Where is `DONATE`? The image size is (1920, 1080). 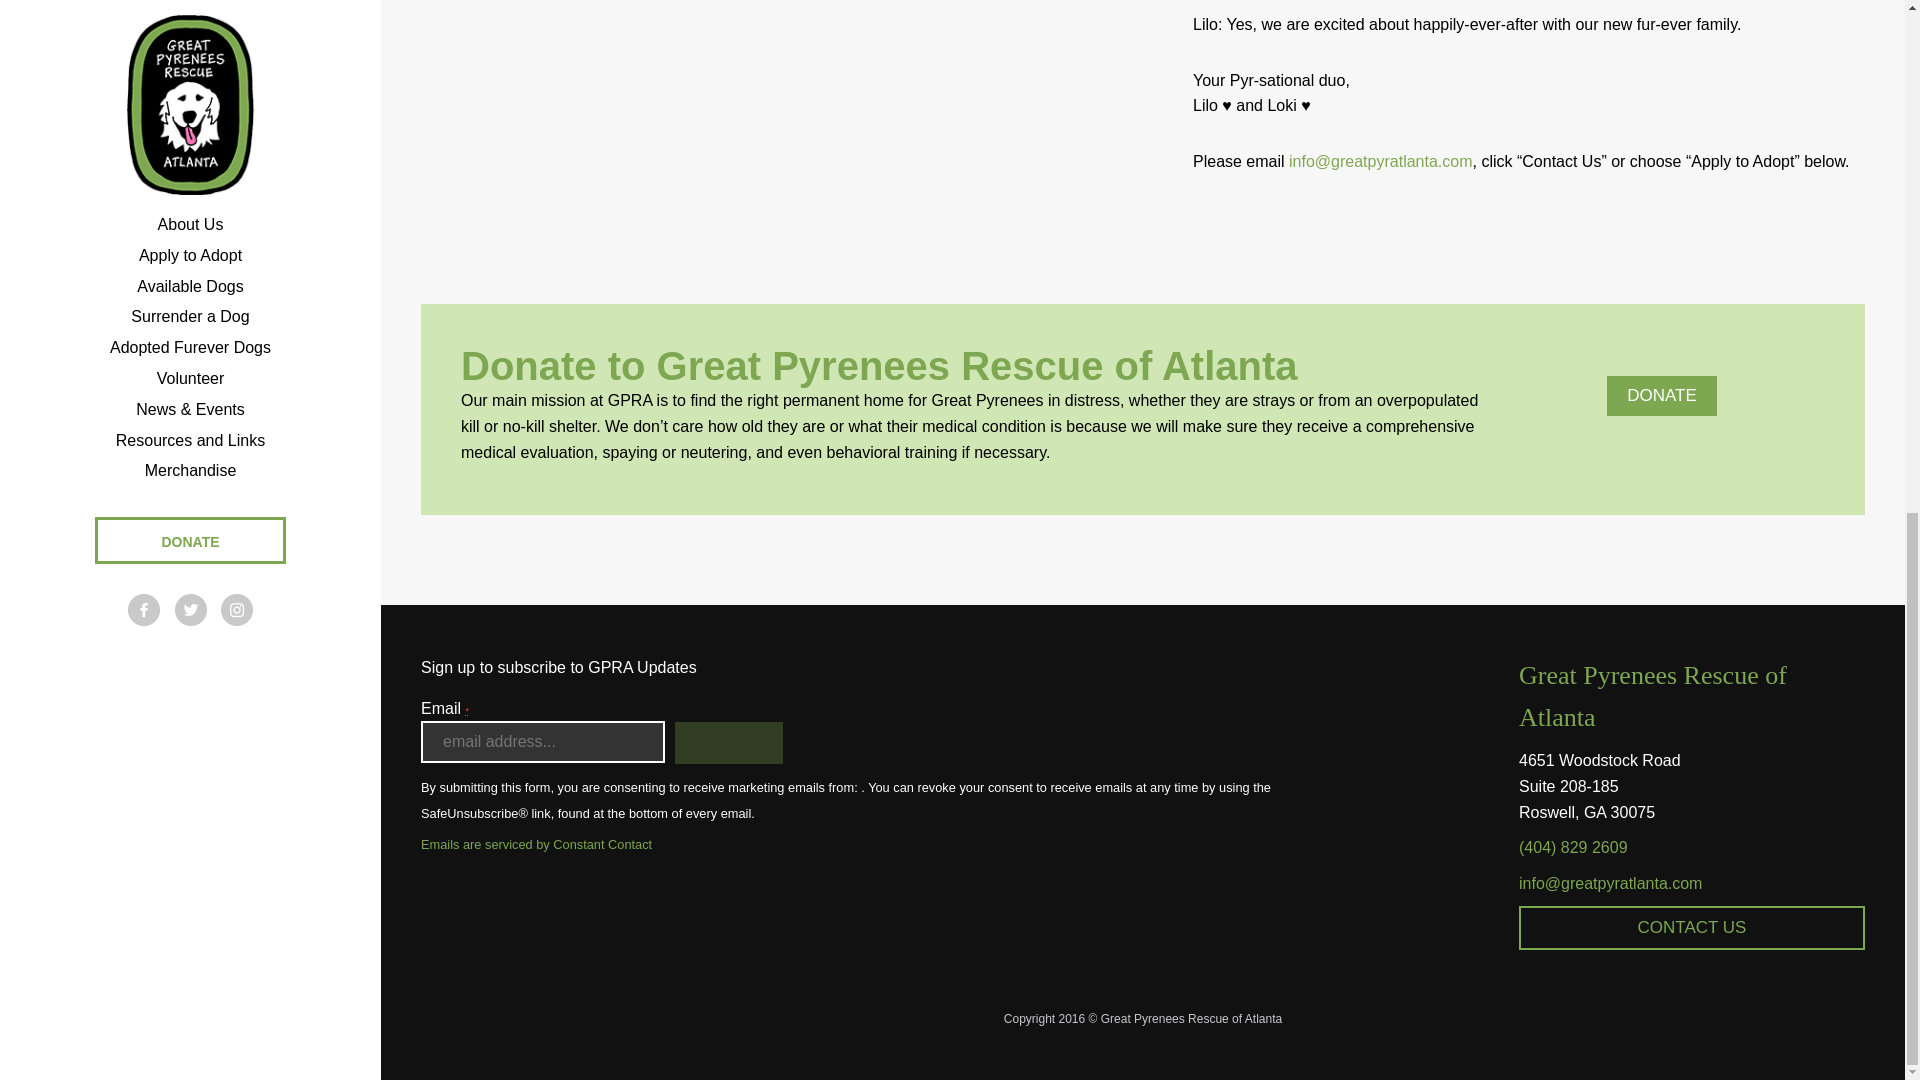
DONATE is located at coordinates (1662, 395).